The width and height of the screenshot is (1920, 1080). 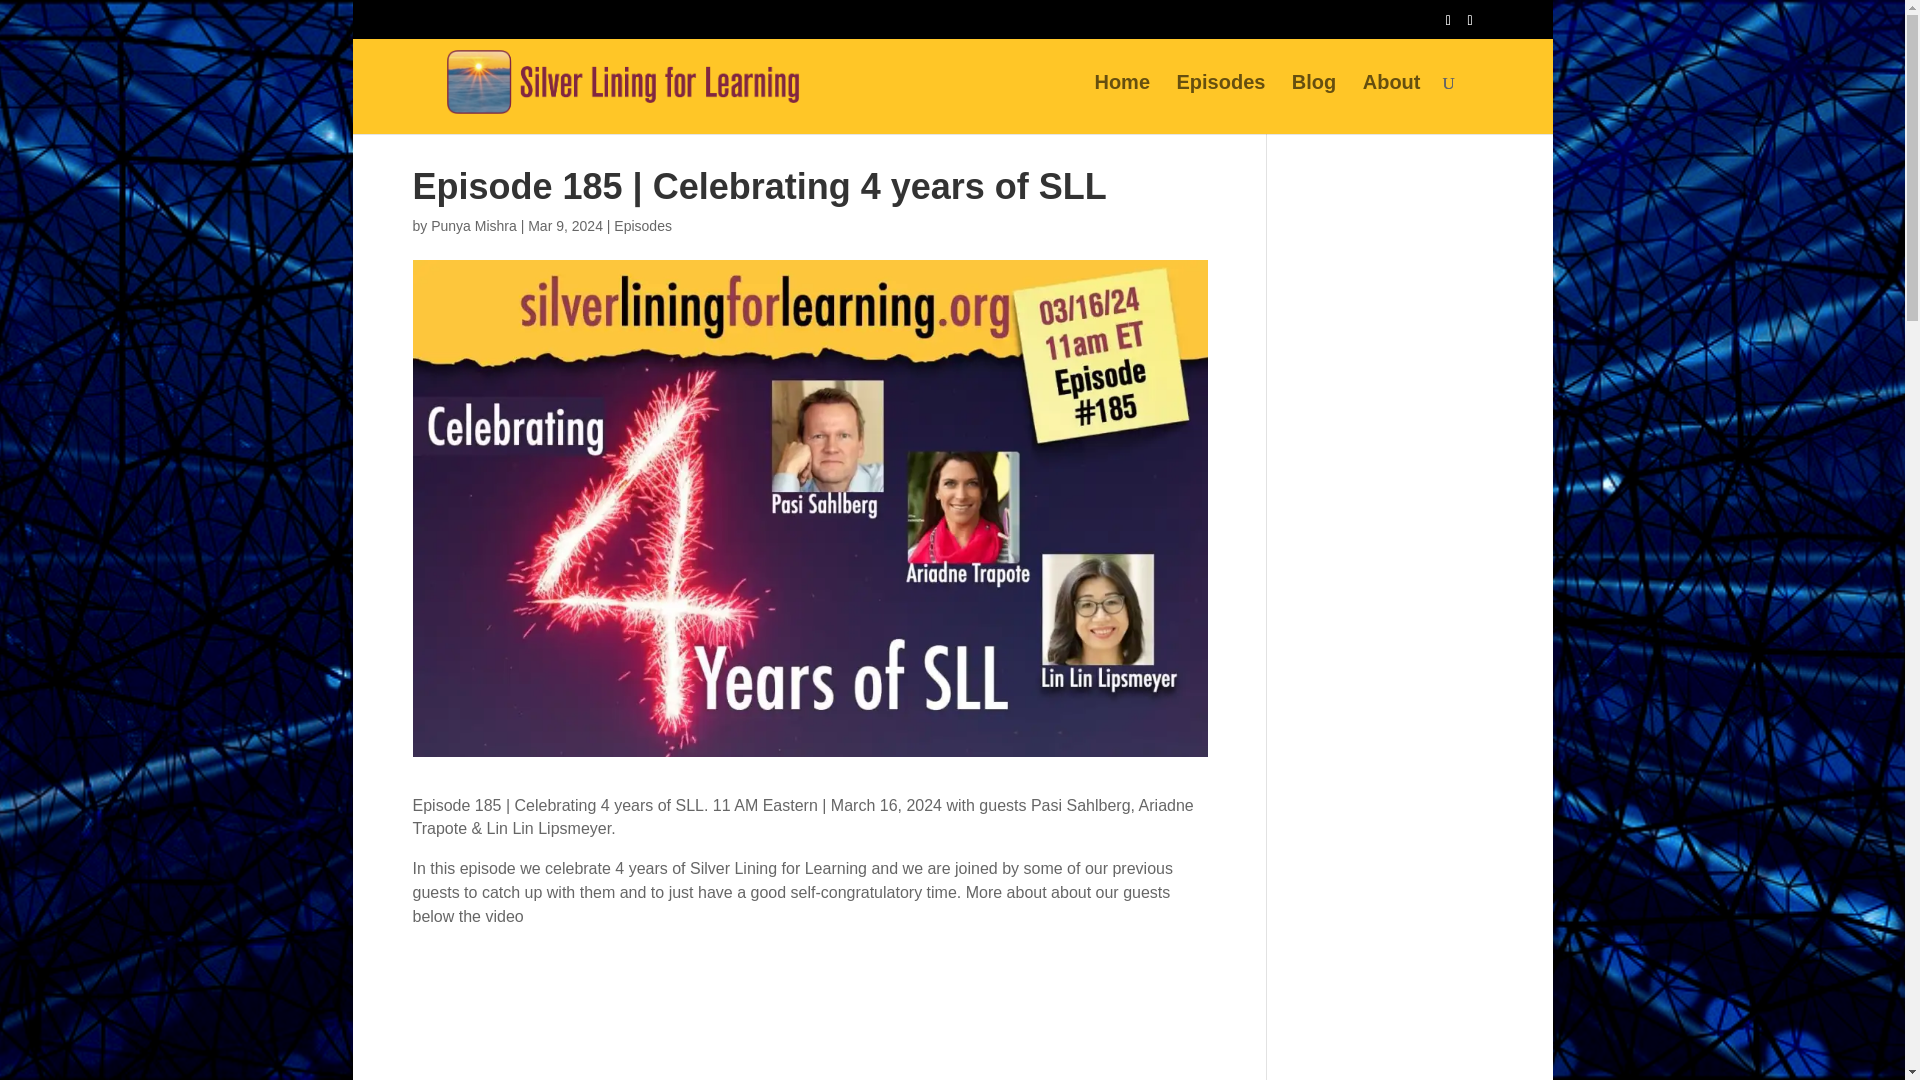 What do you see at coordinates (1220, 104) in the screenshot?
I see `Episodes` at bounding box center [1220, 104].